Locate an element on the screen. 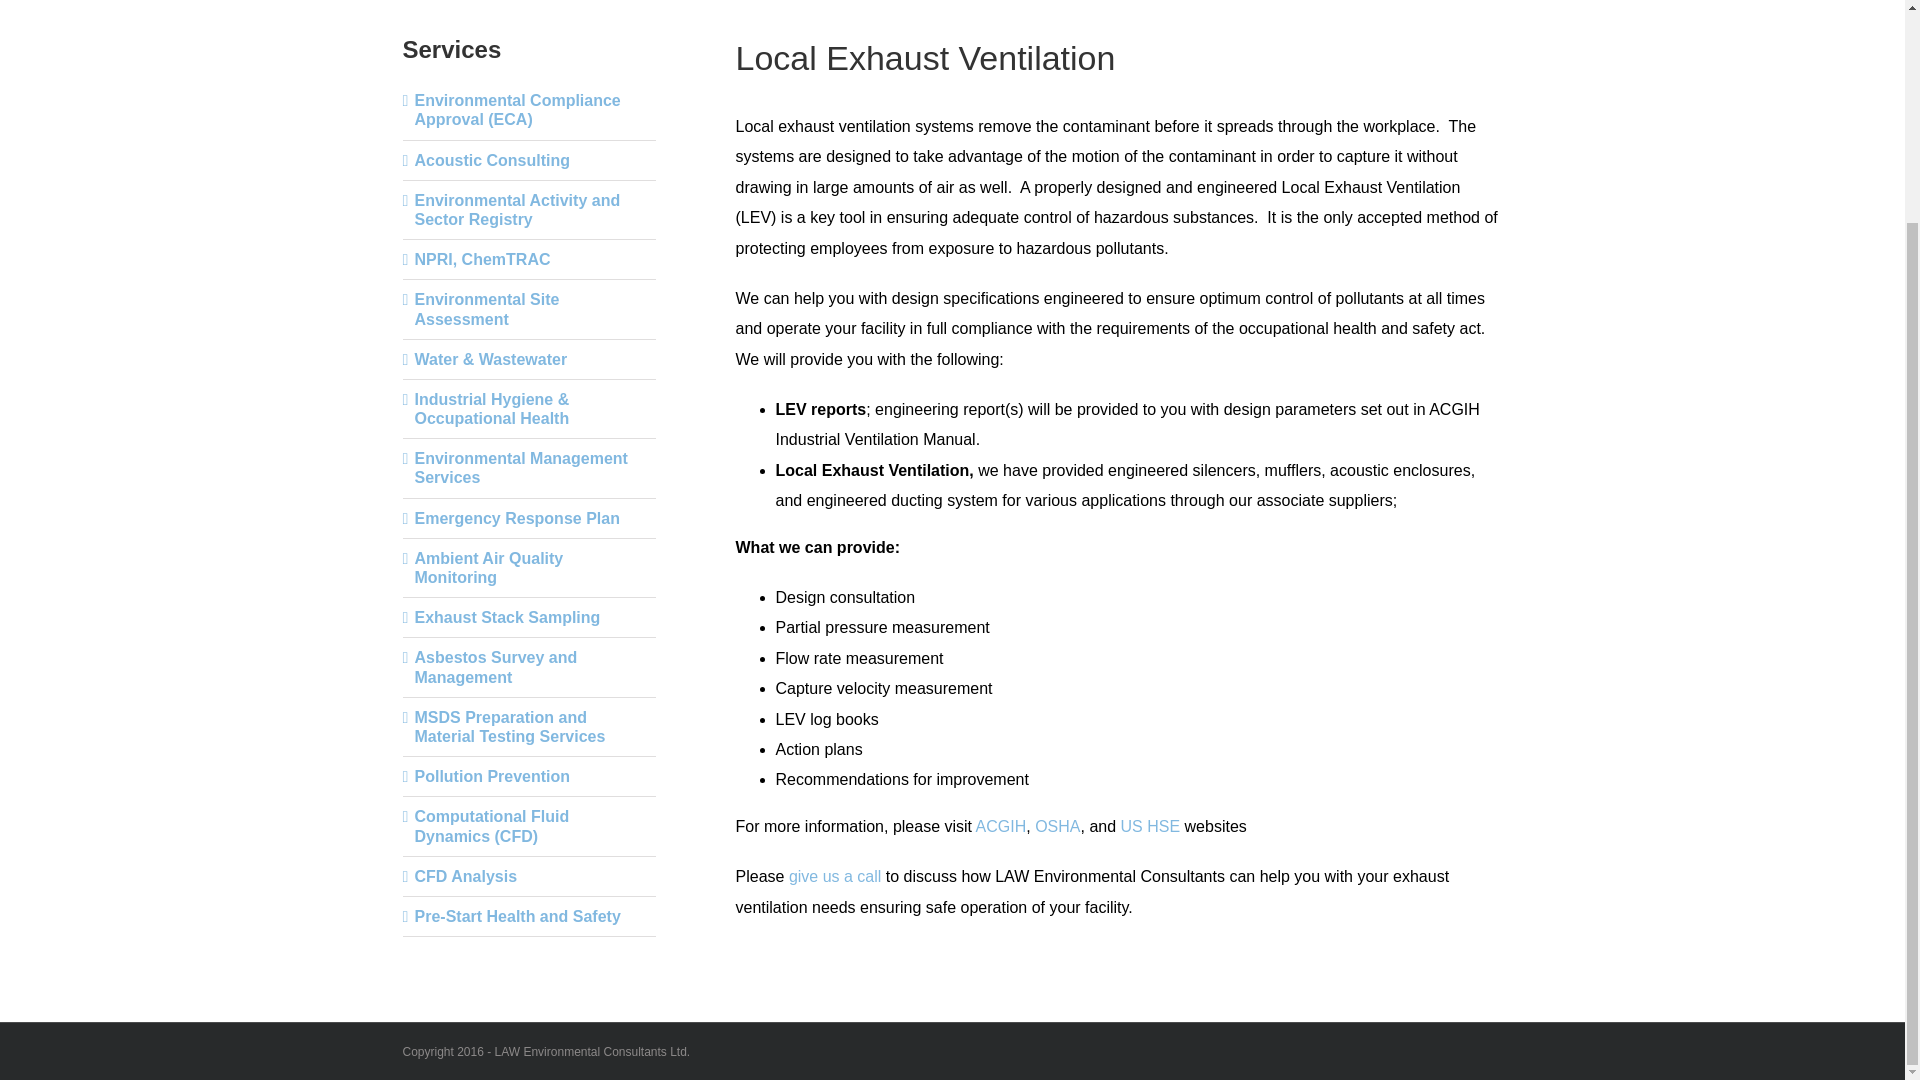  Pollution Prevention is located at coordinates (492, 776).